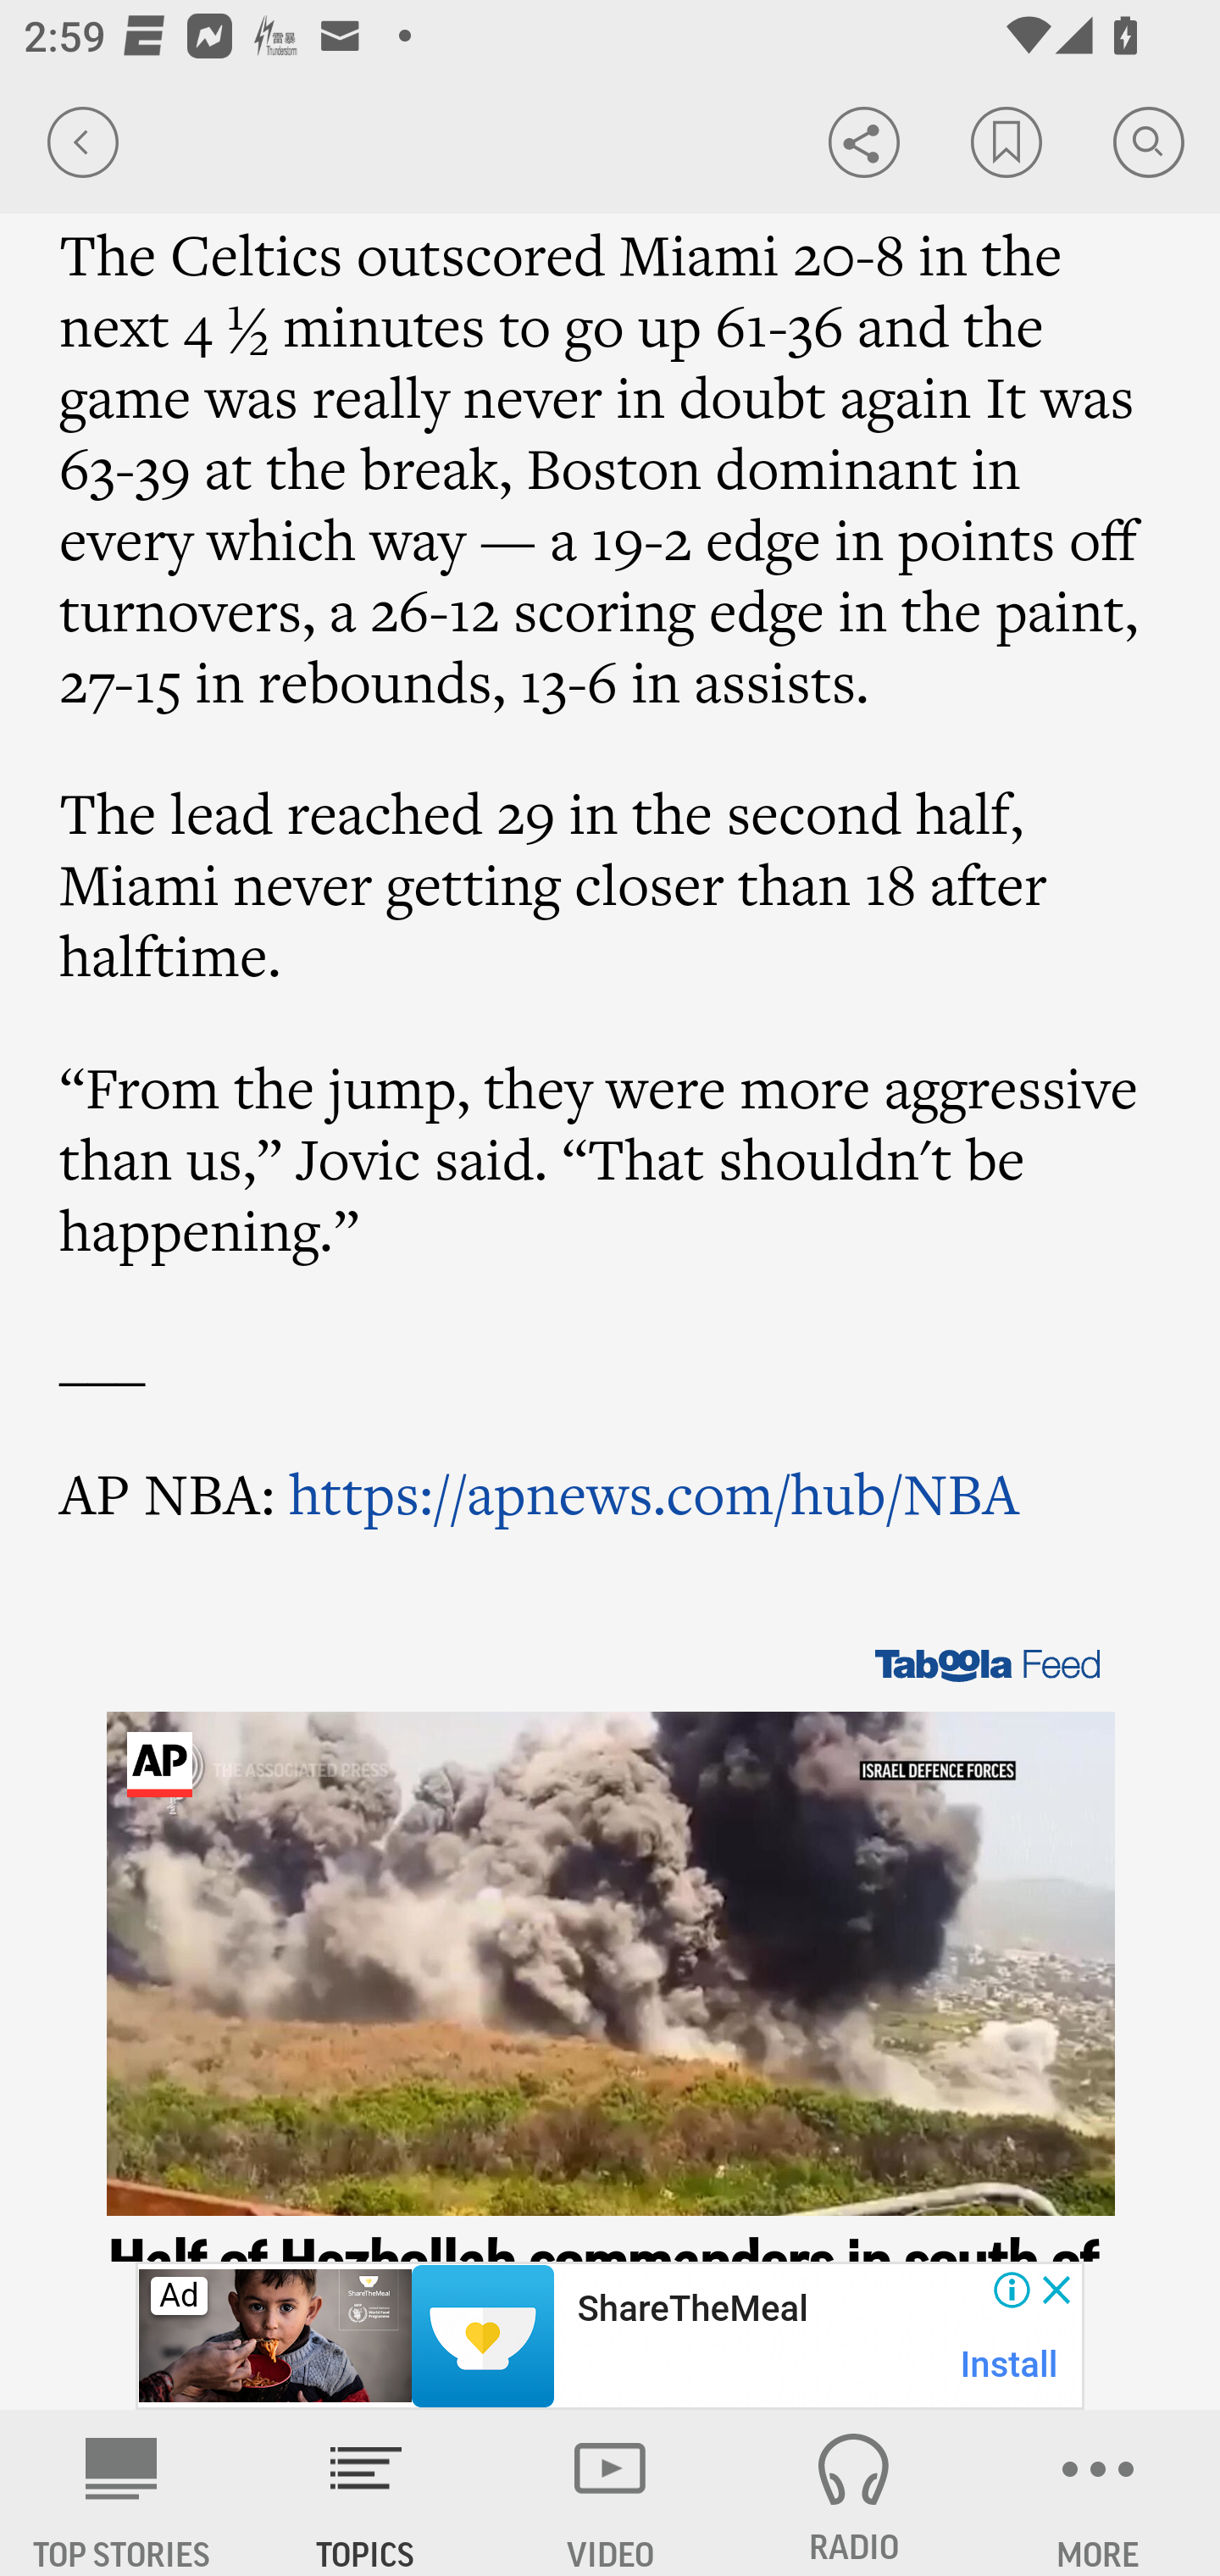 This screenshot has height=2576, width=1220. Describe the element at coordinates (1010, 2364) in the screenshot. I see `Install` at that location.